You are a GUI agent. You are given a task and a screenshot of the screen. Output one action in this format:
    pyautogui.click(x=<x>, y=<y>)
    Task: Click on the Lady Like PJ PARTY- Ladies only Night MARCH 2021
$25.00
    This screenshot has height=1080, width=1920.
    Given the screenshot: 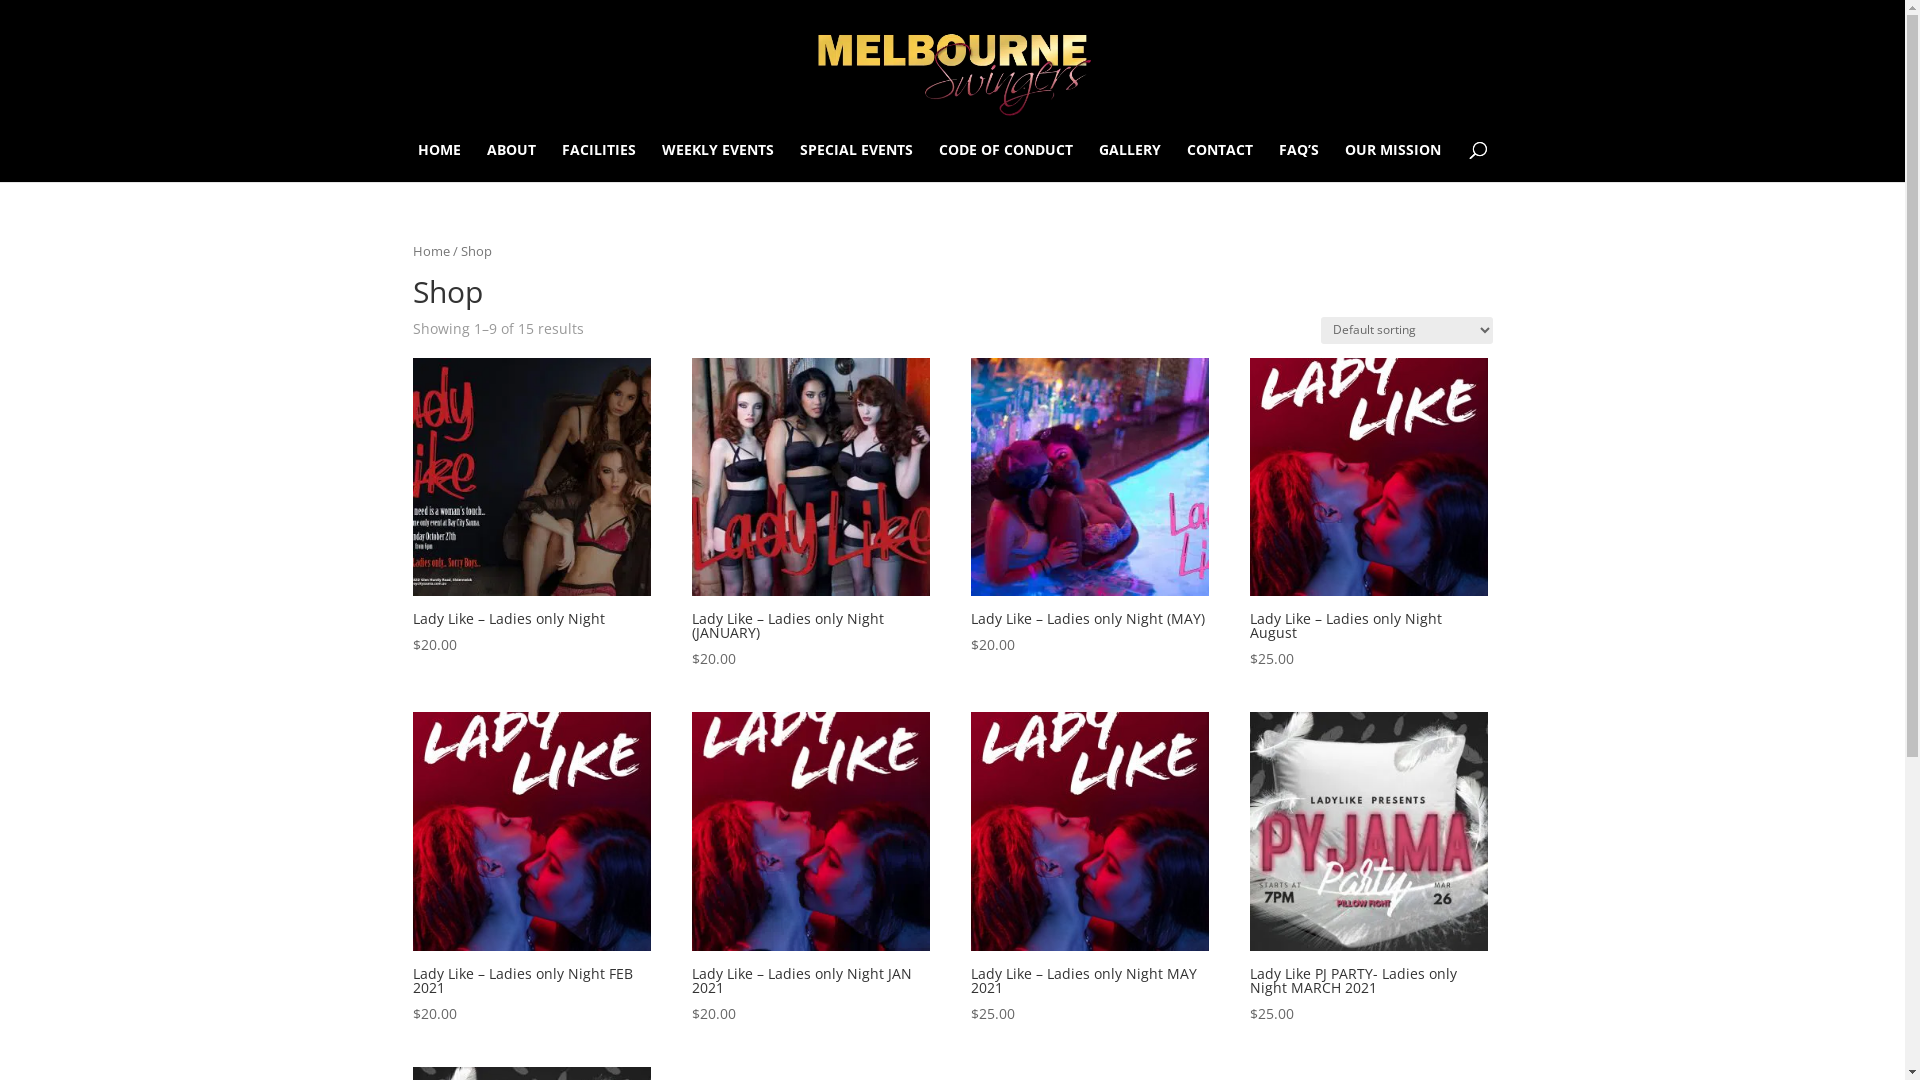 What is the action you would take?
    pyautogui.click(x=1369, y=868)
    